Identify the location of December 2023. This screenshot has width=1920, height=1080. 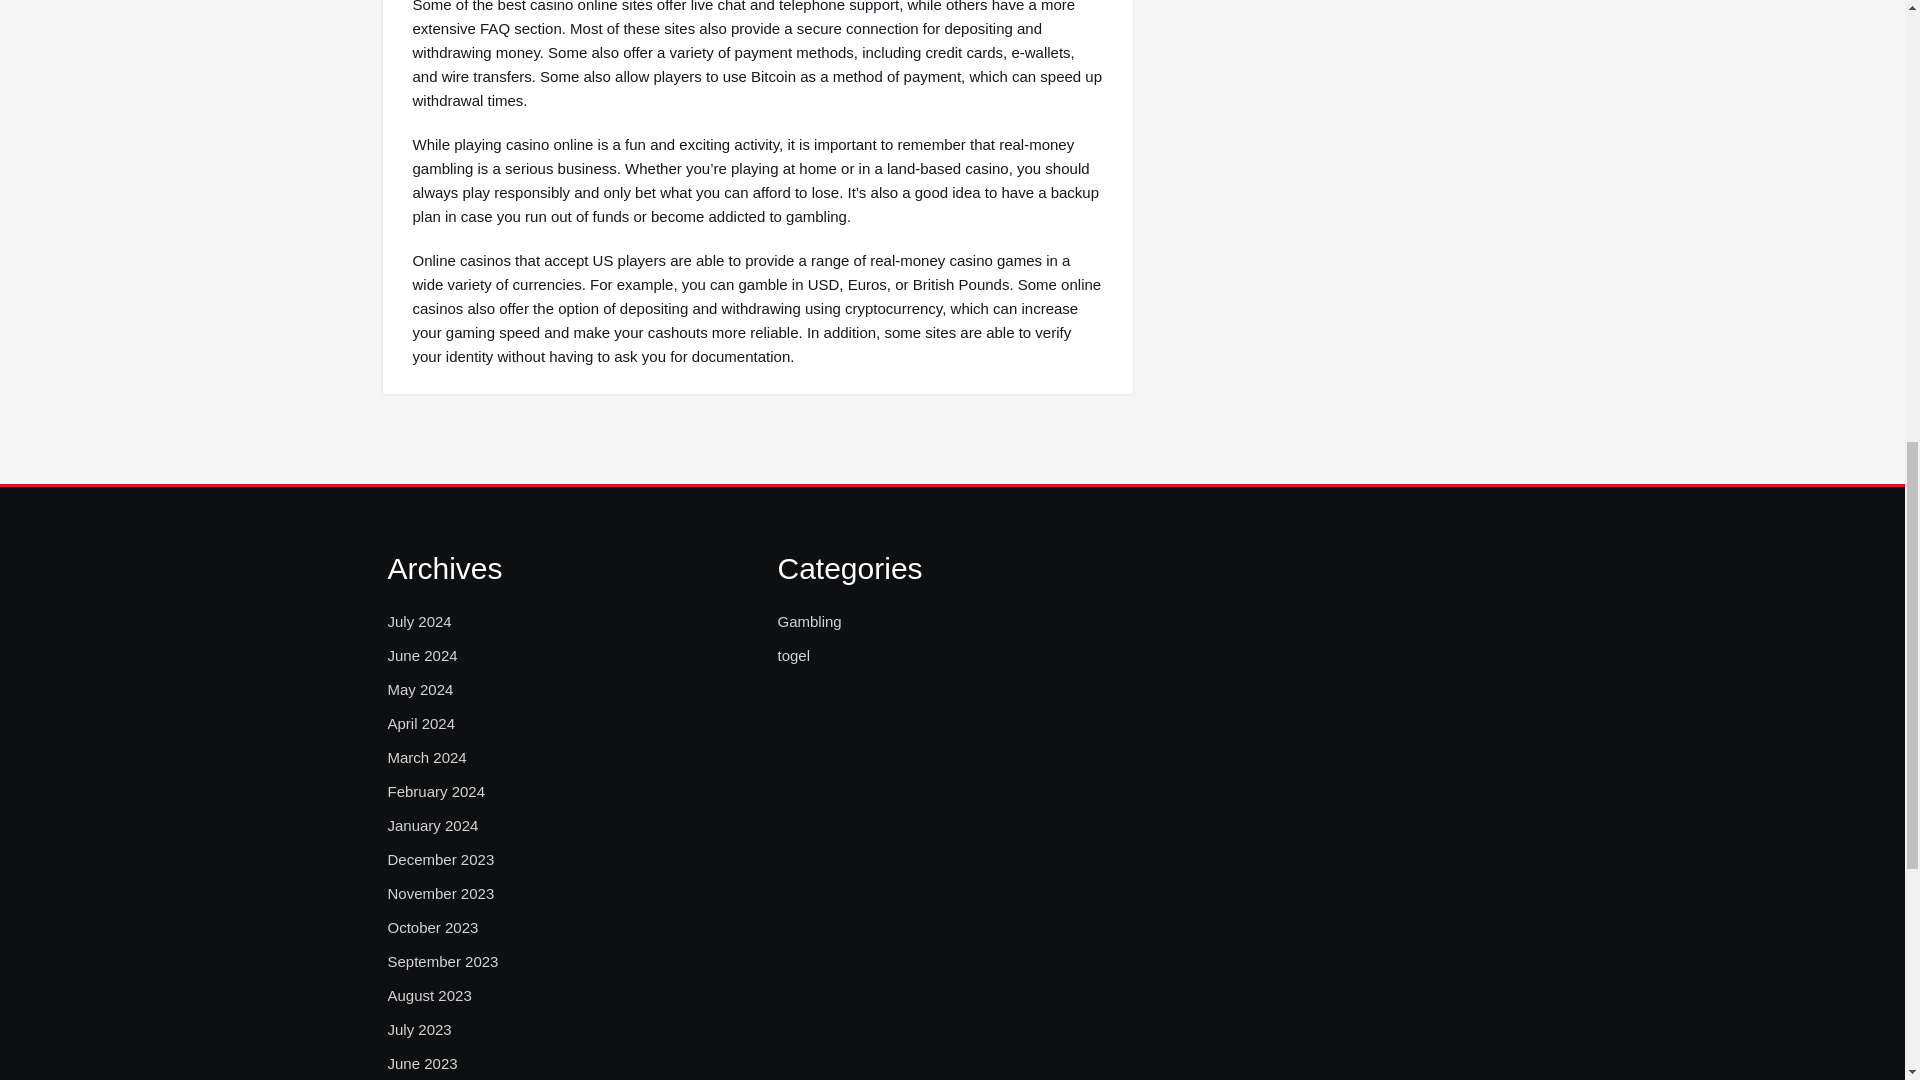
(441, 859).